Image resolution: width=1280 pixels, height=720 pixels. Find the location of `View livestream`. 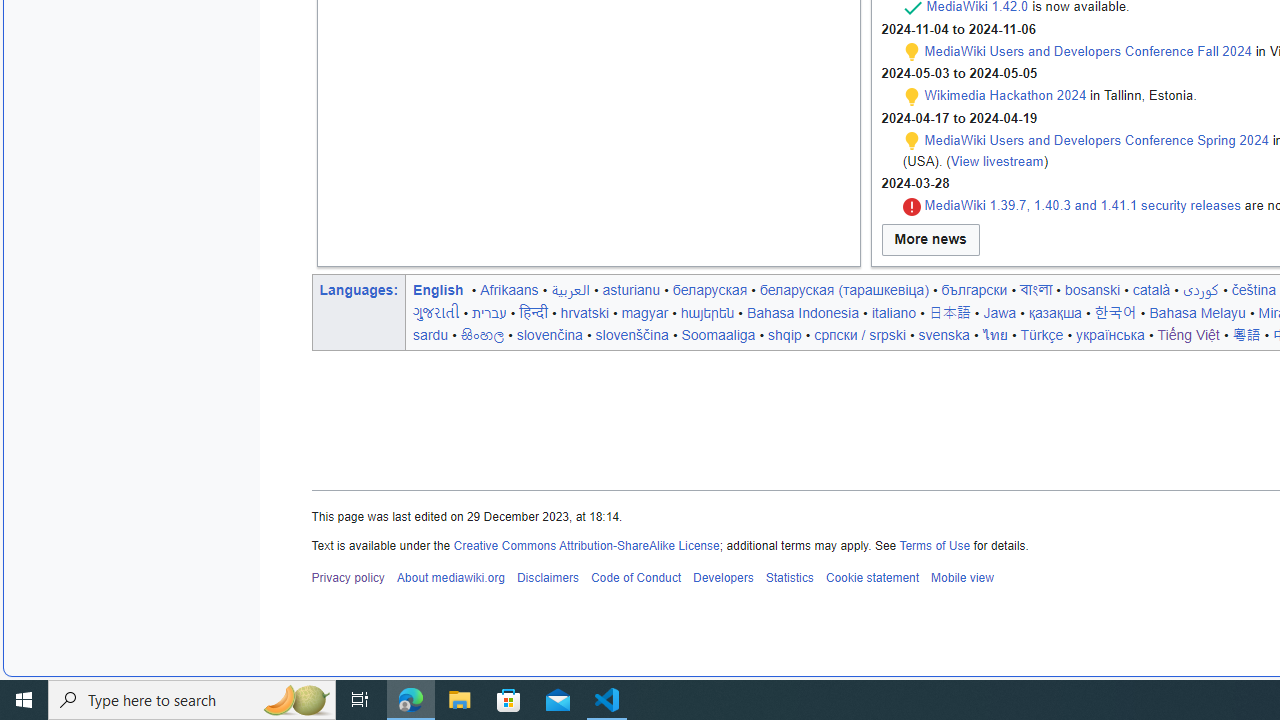

View livestream is located at coordinates (996, 160).